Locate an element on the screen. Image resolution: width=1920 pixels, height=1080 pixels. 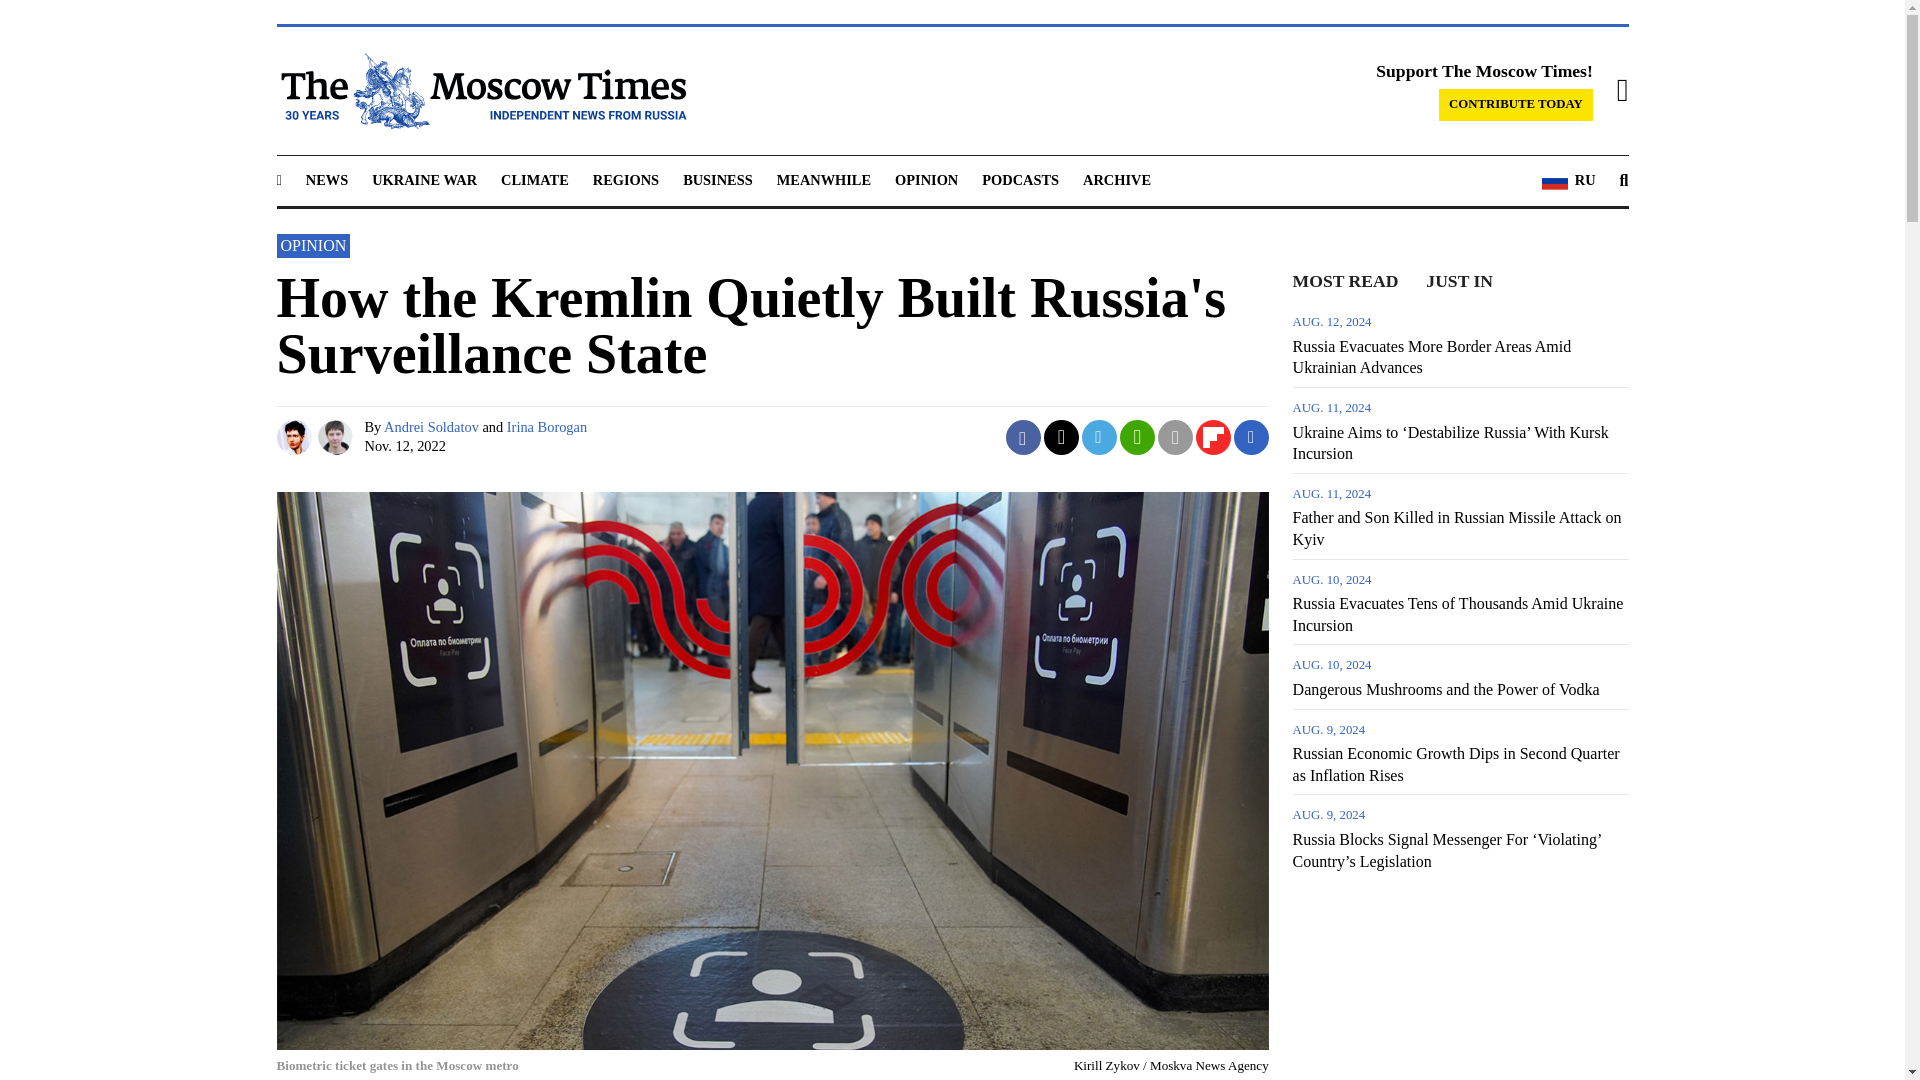
ARCHIVE is located at coordinates (1116, 179).